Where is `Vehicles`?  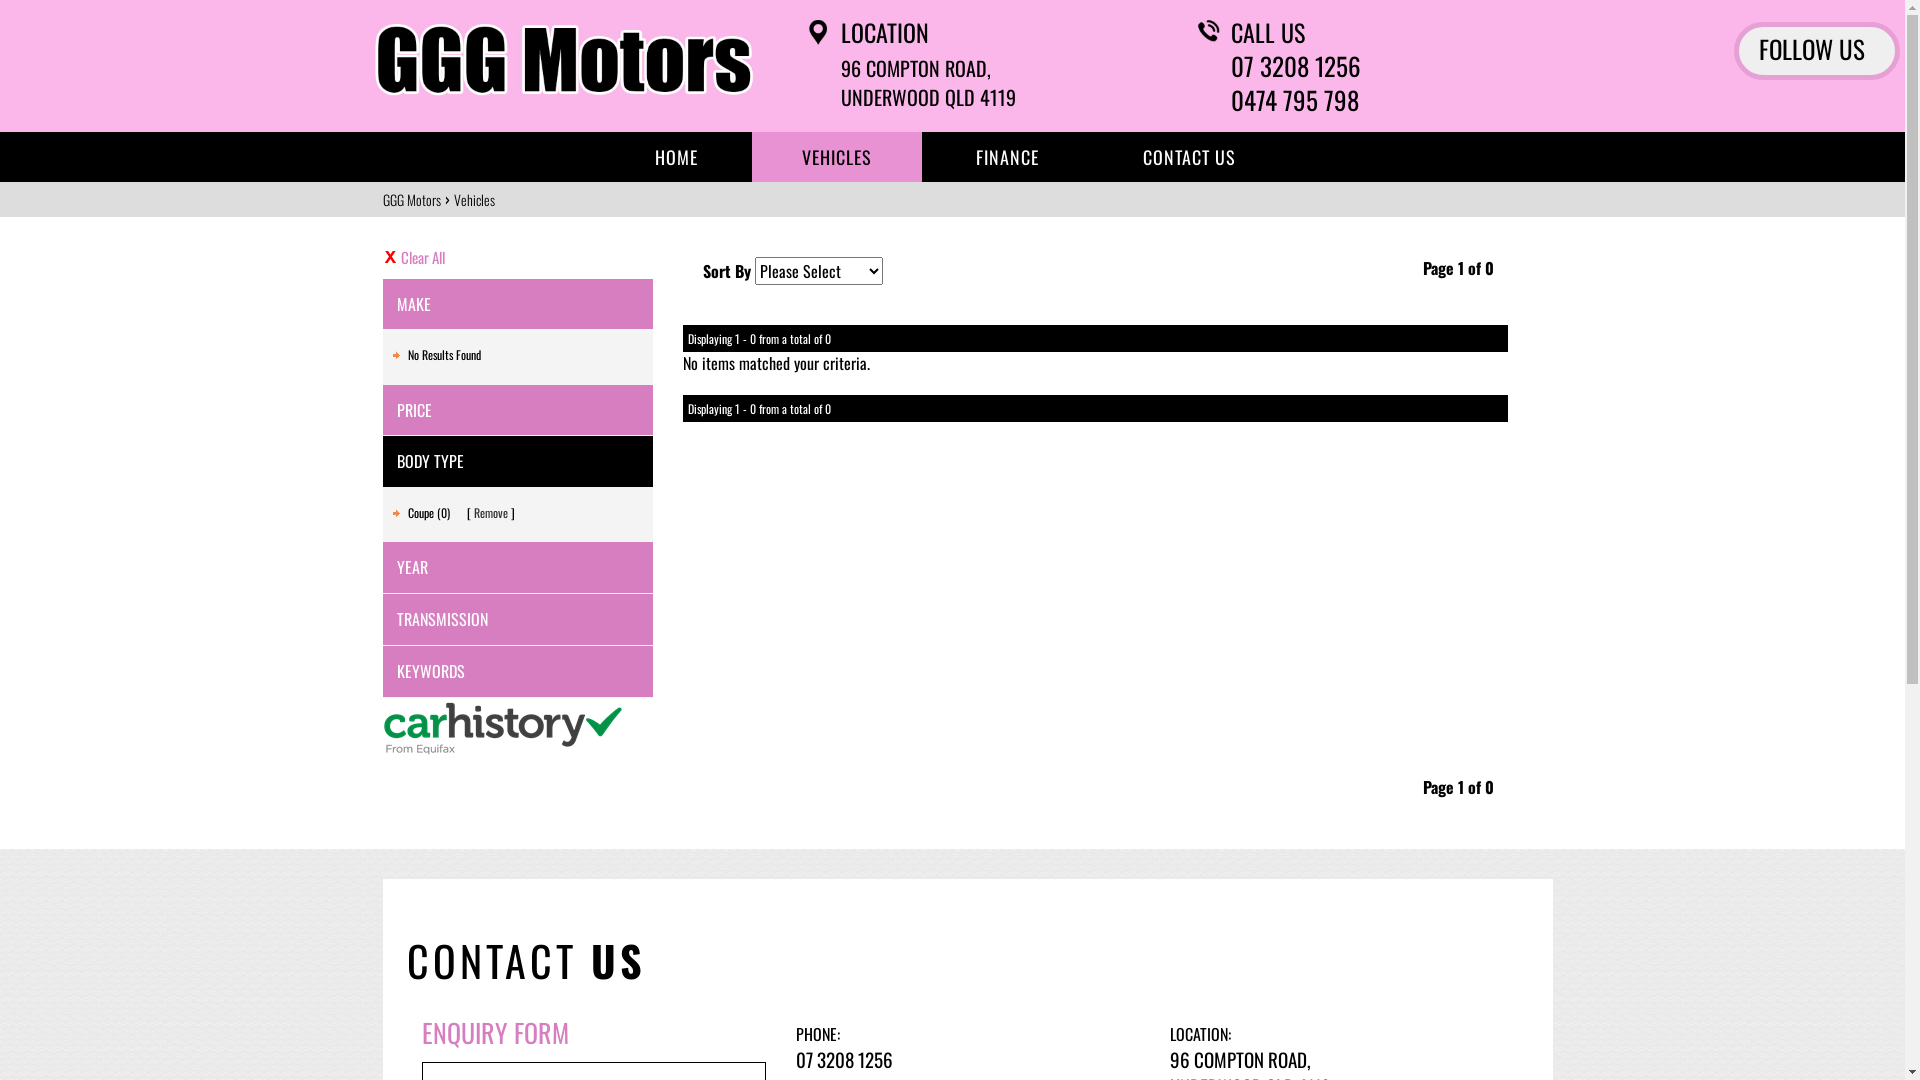
Vehicles is located at coordinates (474, 200).